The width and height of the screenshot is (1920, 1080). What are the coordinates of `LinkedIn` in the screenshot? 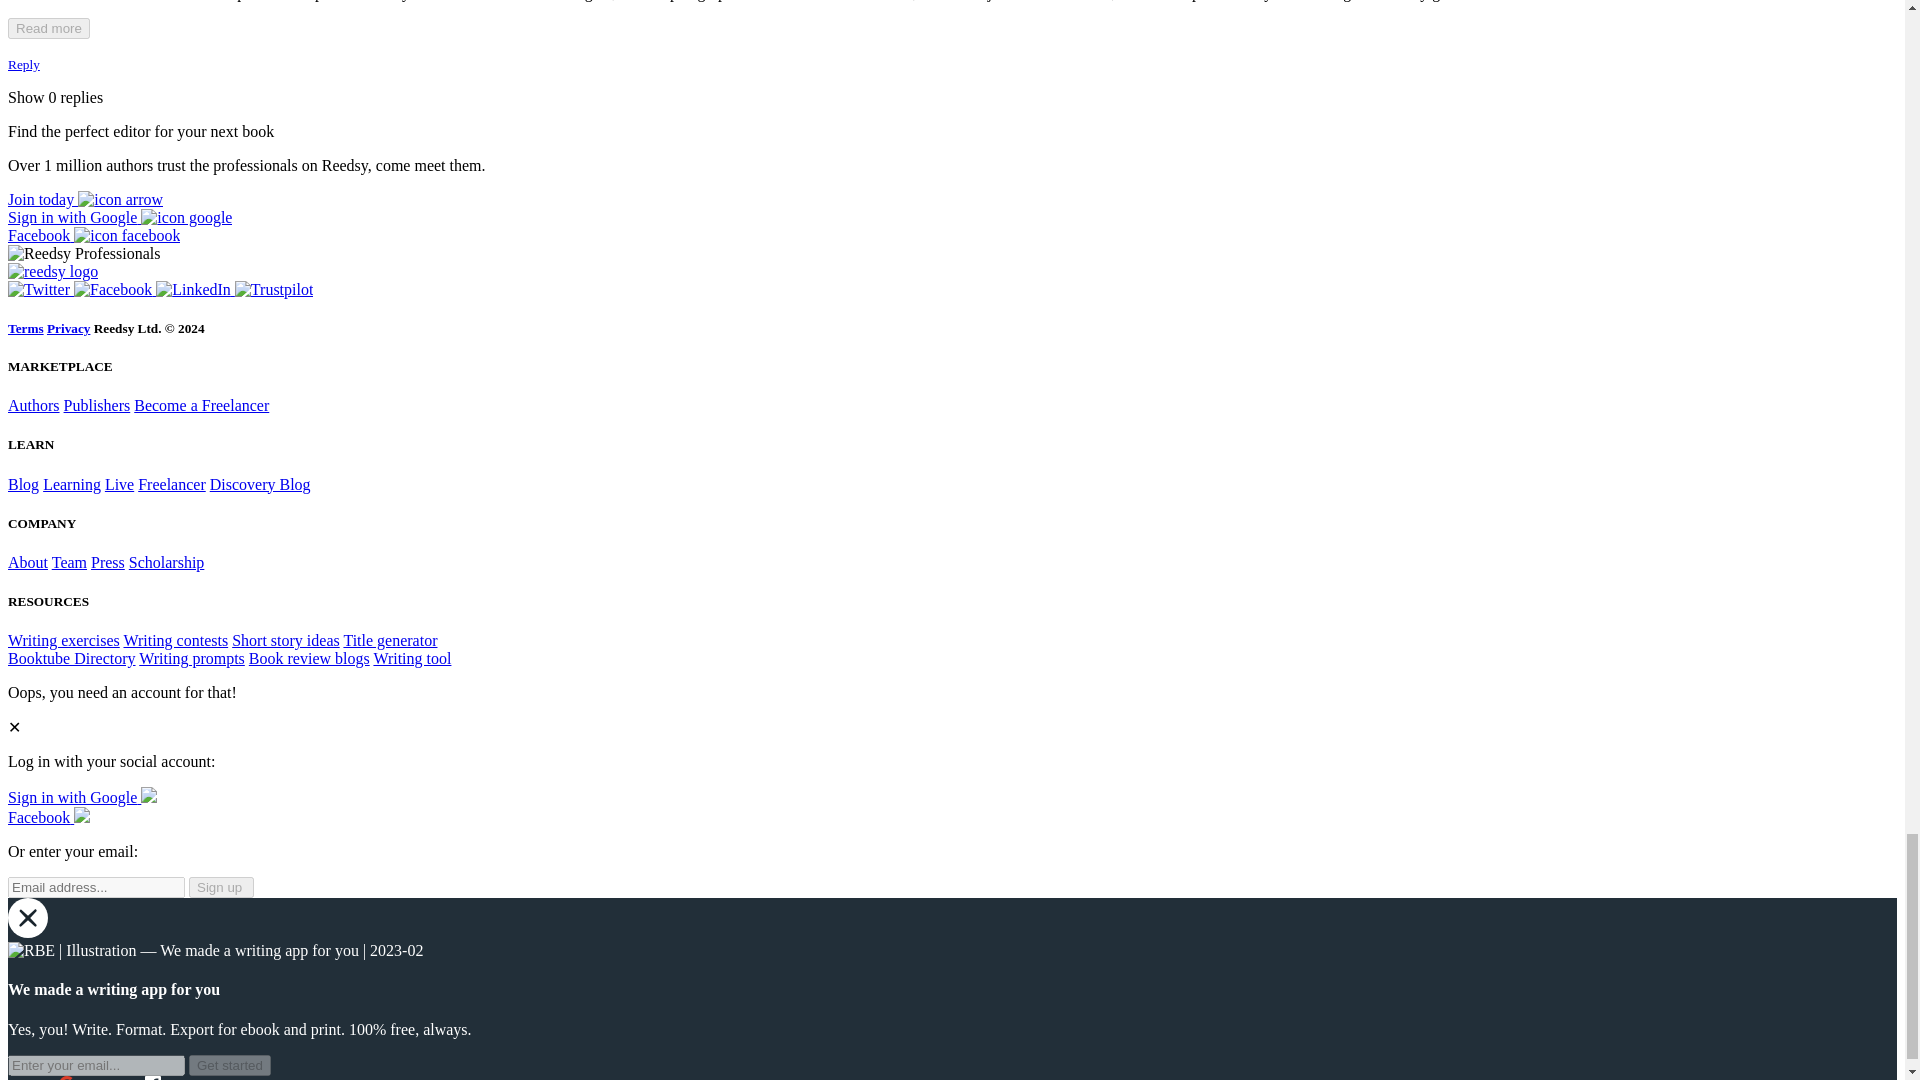 It's located at (194, 289).